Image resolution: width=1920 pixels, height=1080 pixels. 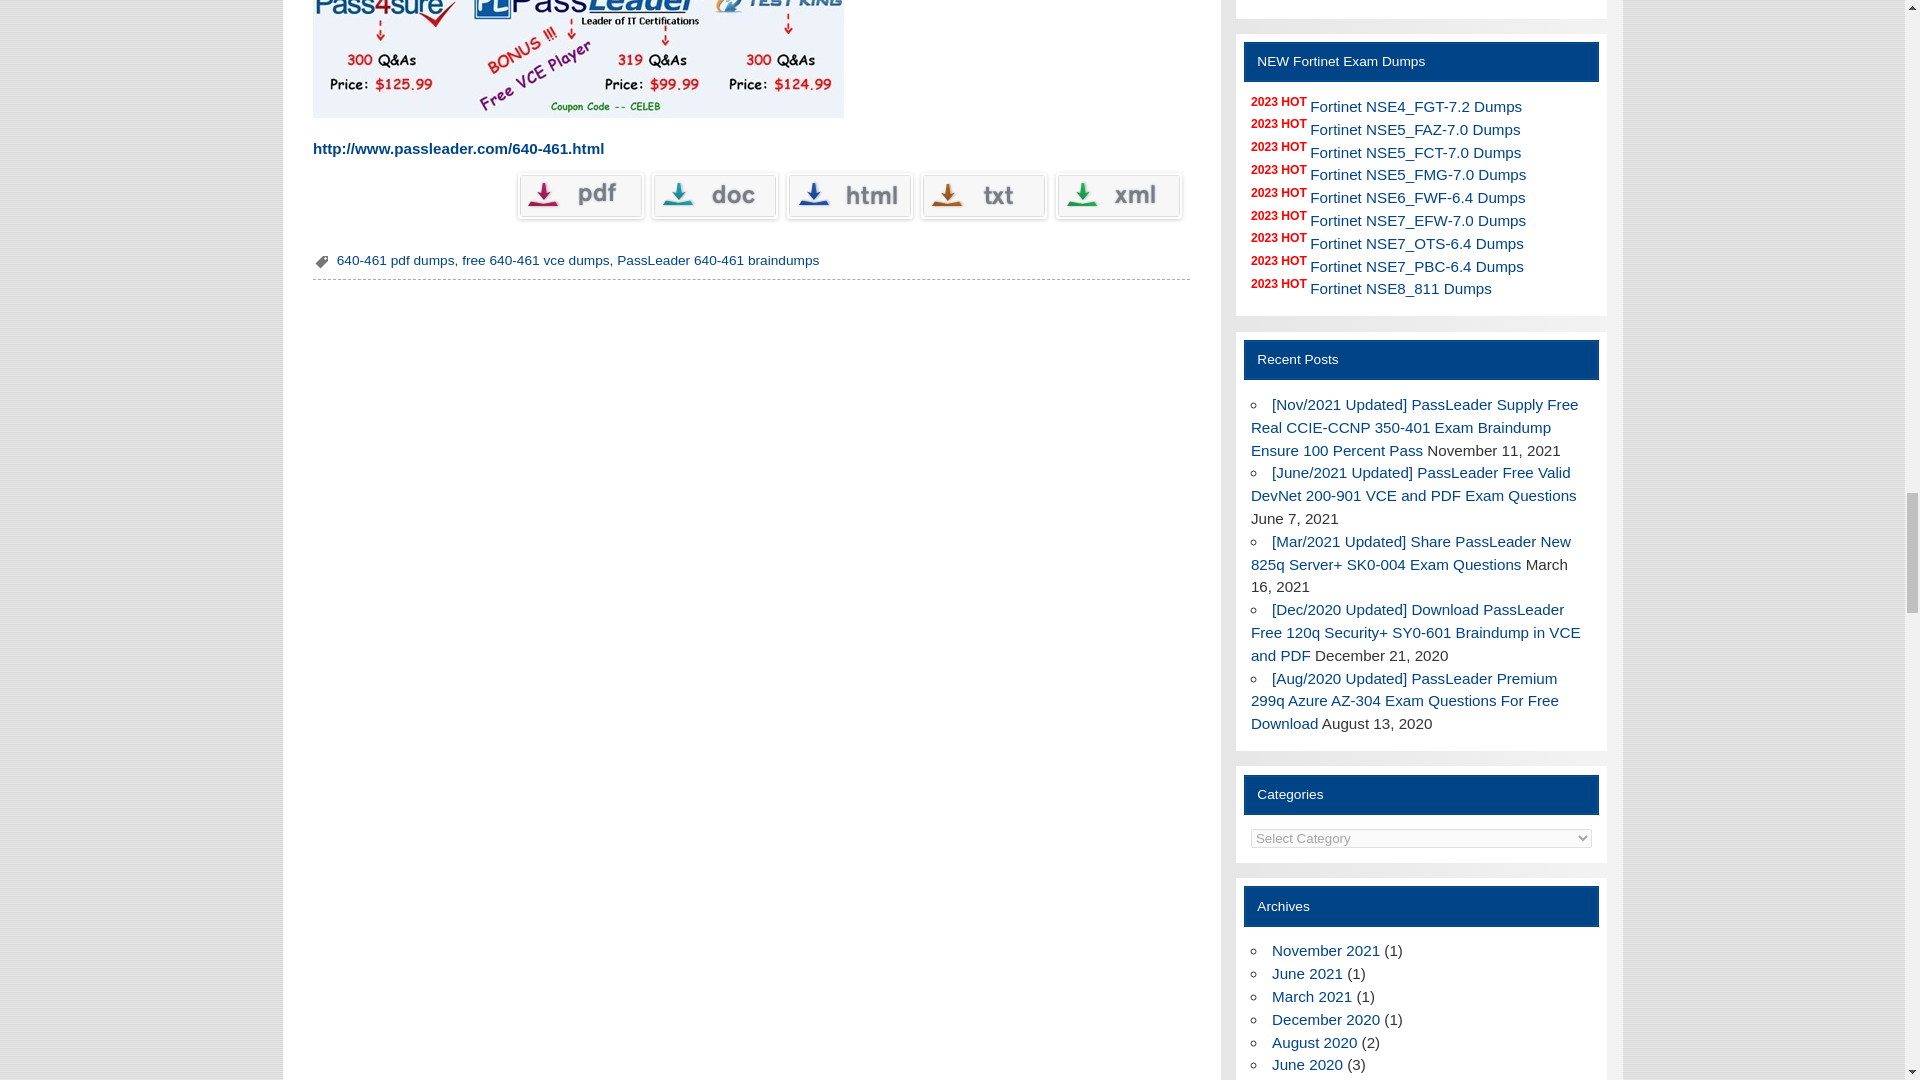 What do you see at coordinates (714, 196) in the screenshot?
I see `Save as Word Document` at bounding box center [714, 196].